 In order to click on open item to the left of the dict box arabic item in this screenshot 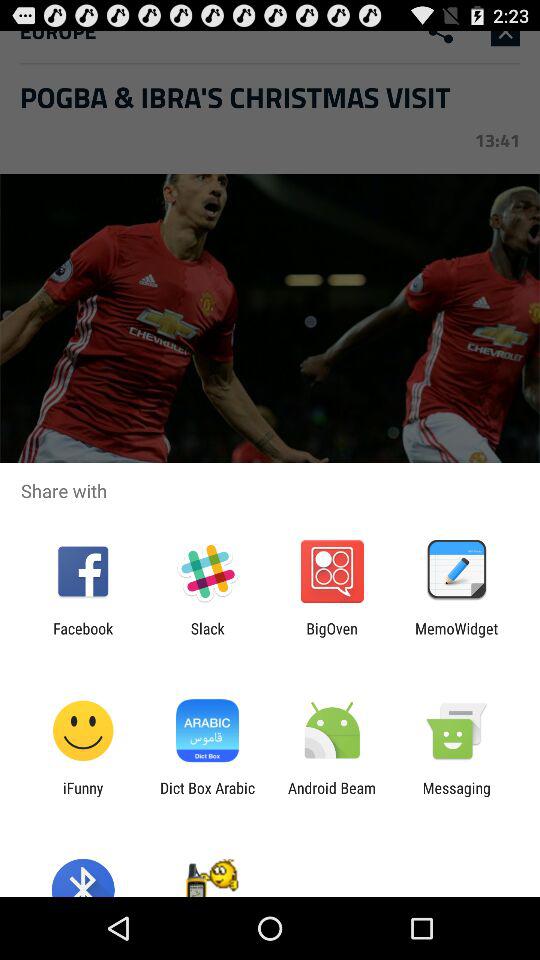, I will do `click(83, 796)`.